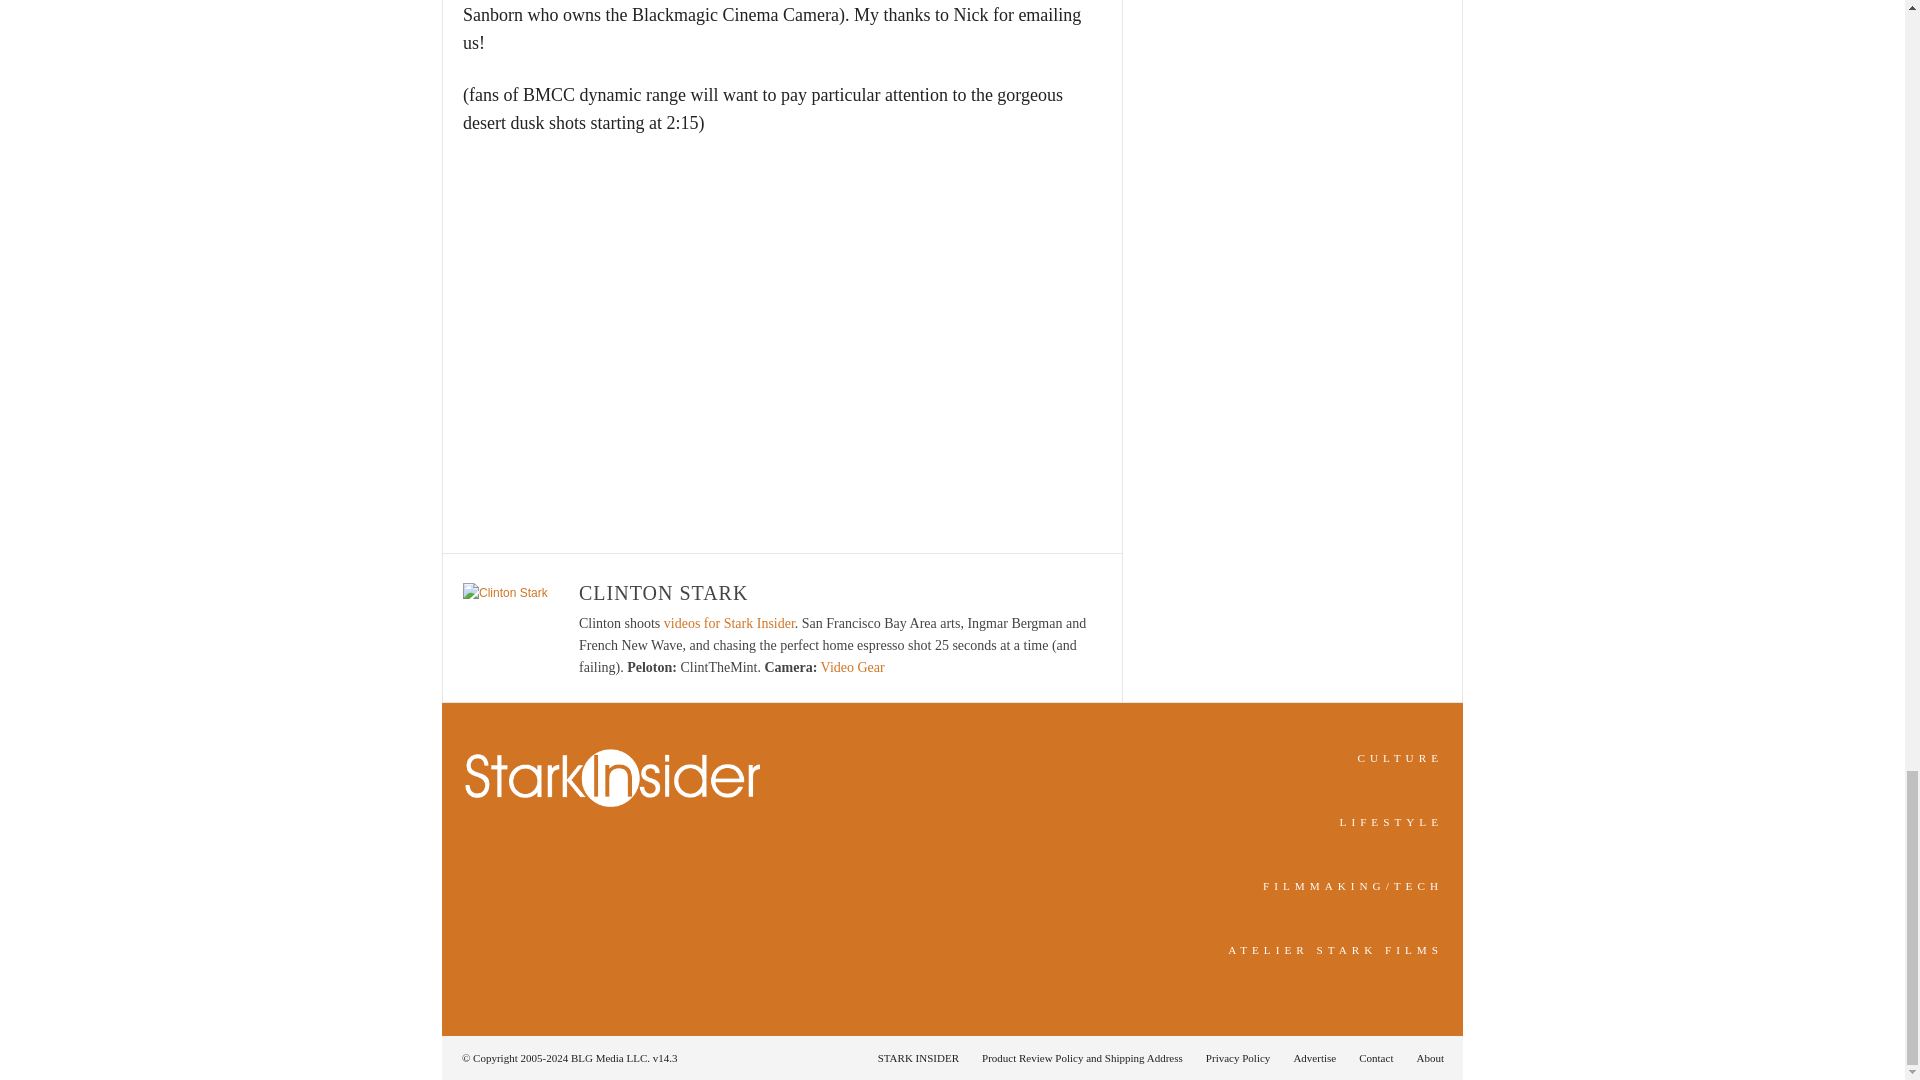 The image size is (1920, 1080). I want to click on Product Review Policy and Shipping Address, so click(1082, 1057).